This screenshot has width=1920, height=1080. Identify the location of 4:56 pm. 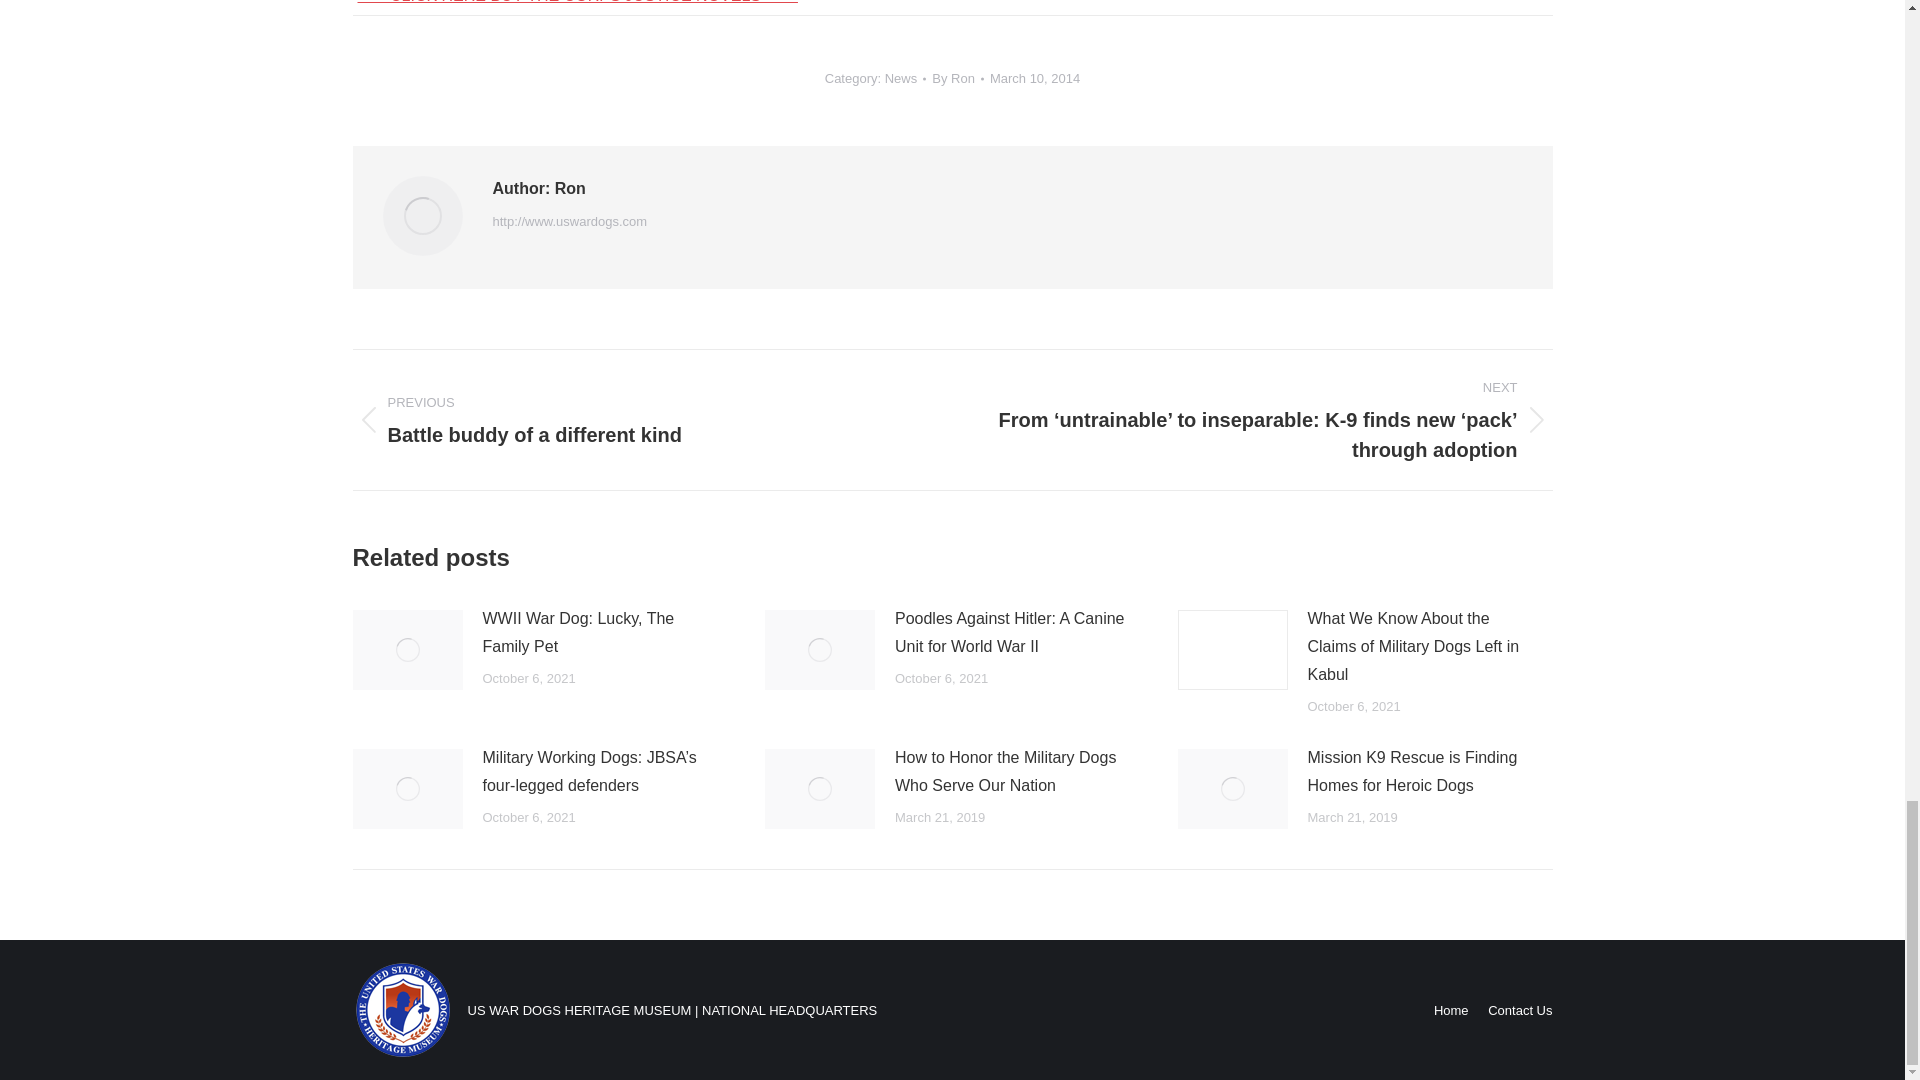
(1034, 78).